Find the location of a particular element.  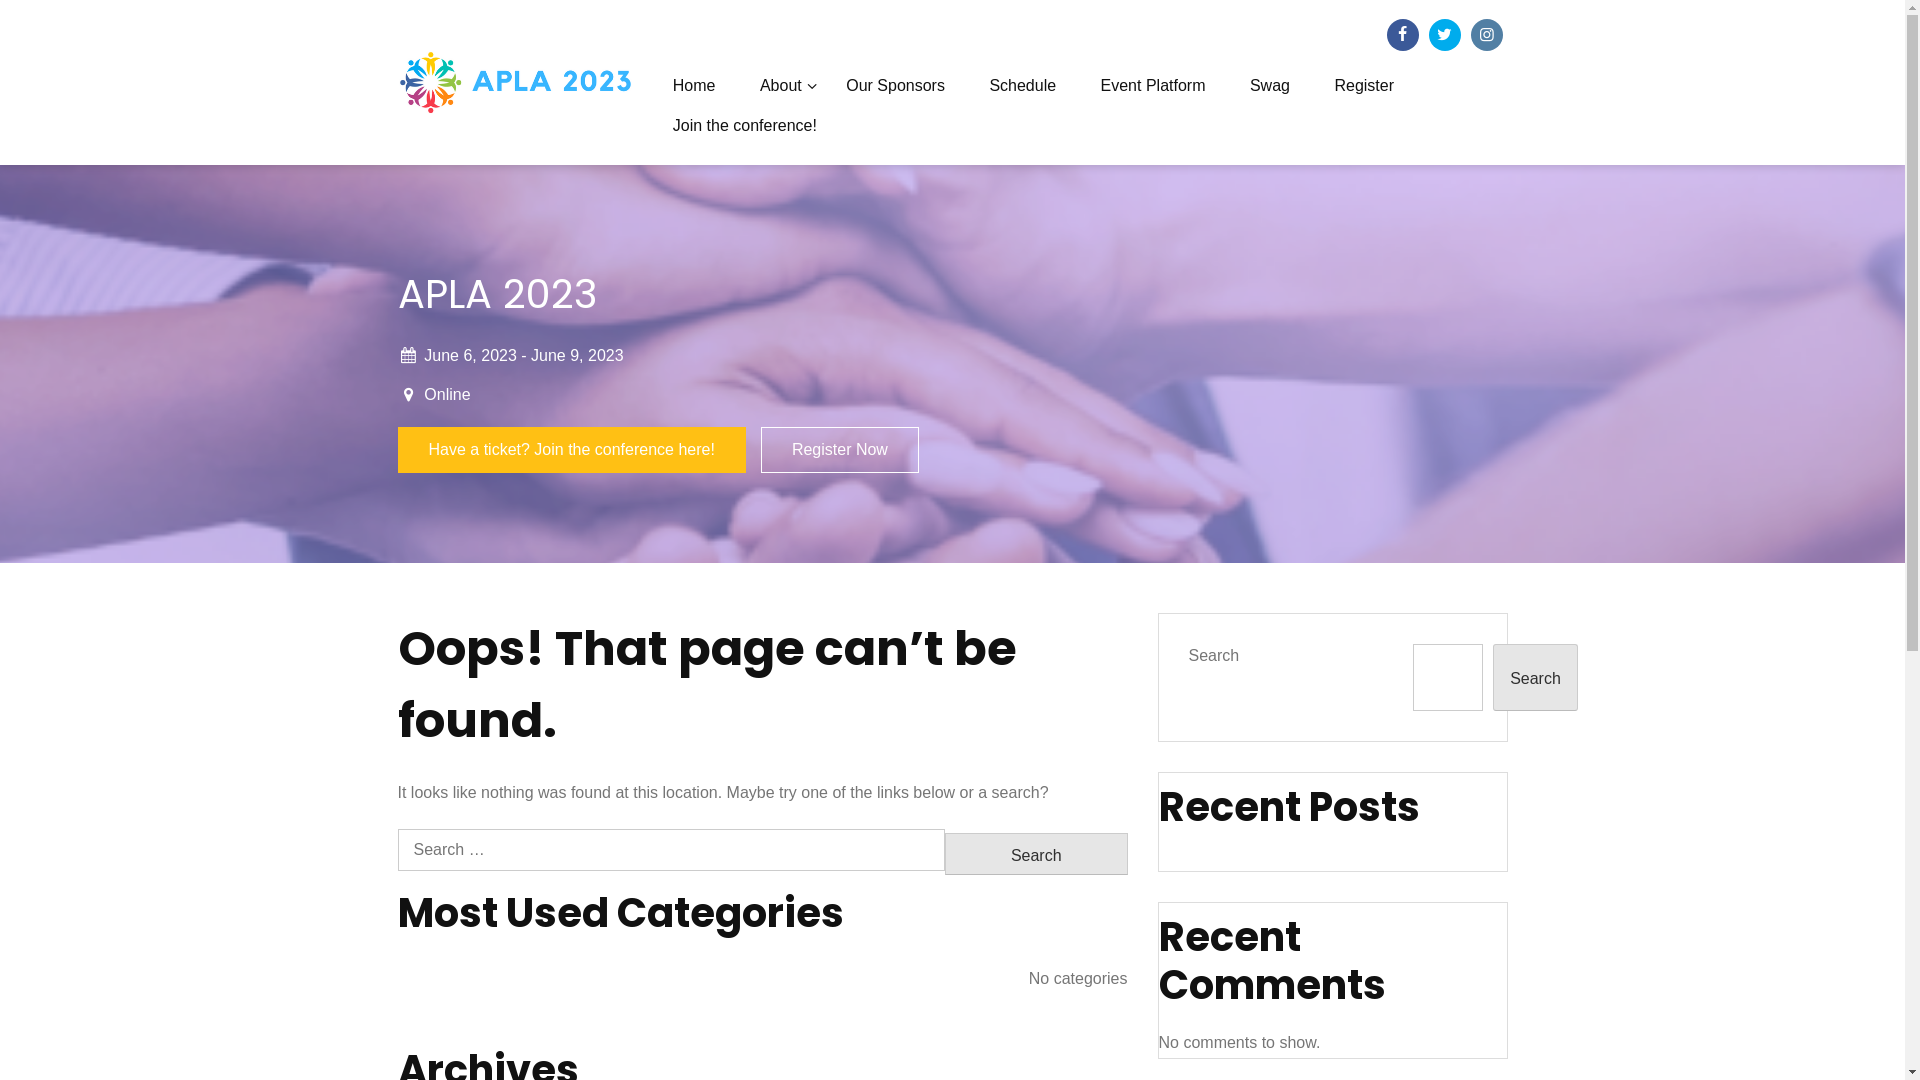

Swag is located at coordinates (1270, 86).